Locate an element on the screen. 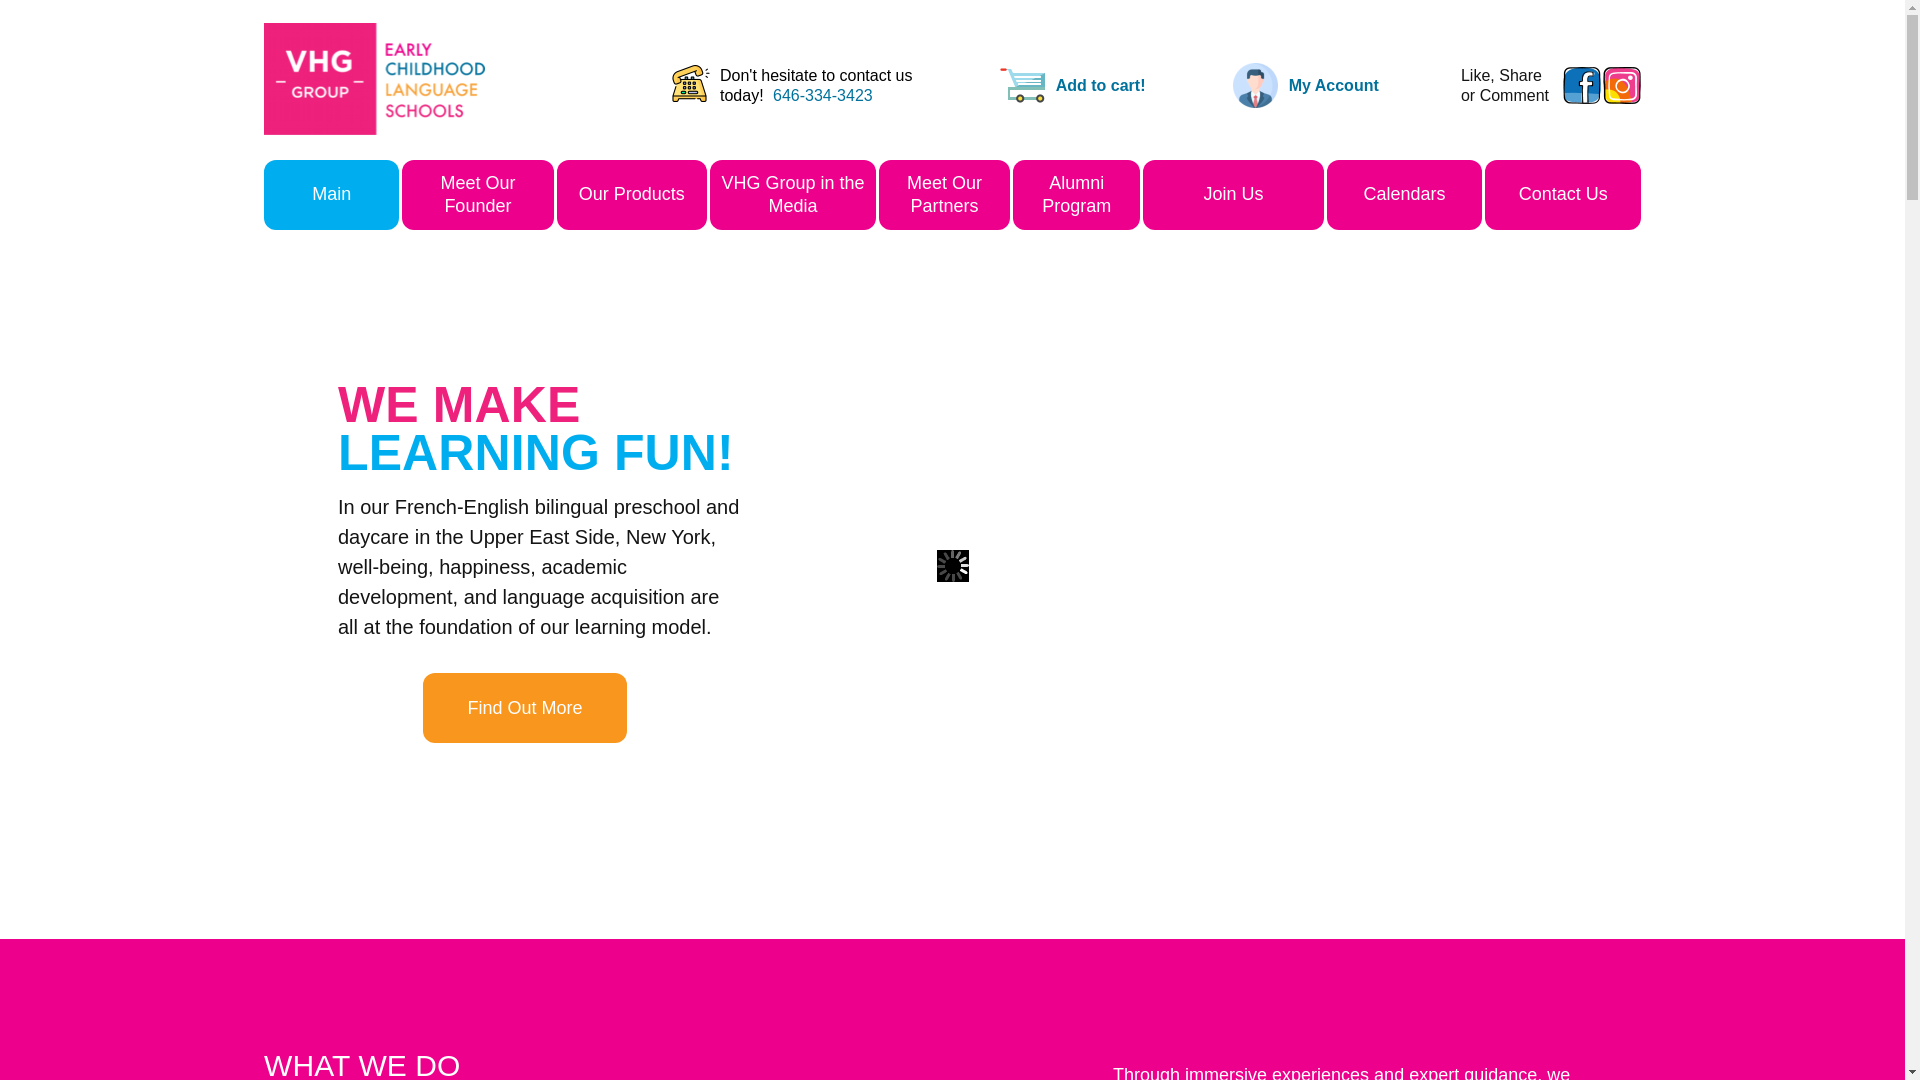  VHG Group in the Media is located at coordinates (792, 194).